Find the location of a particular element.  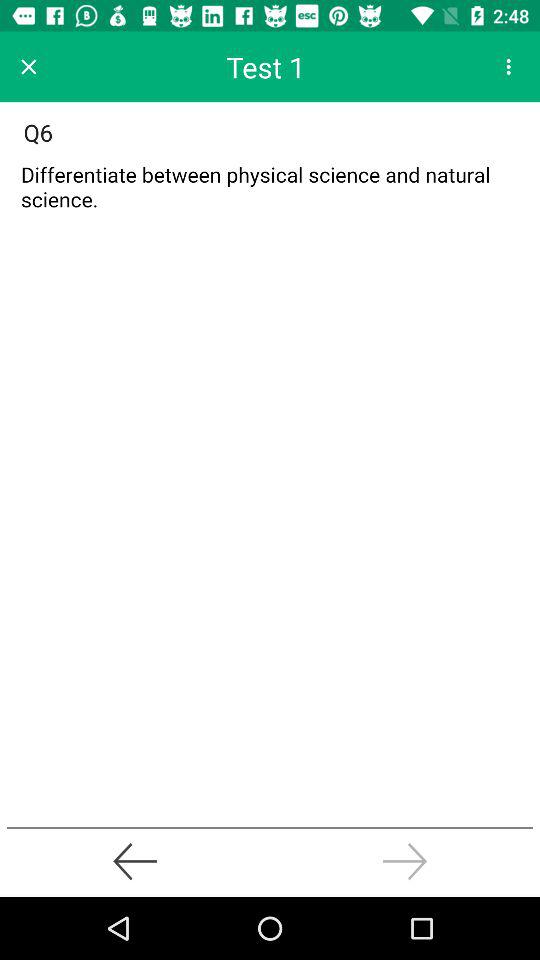

closes the app is located at coordinates (28, 66).